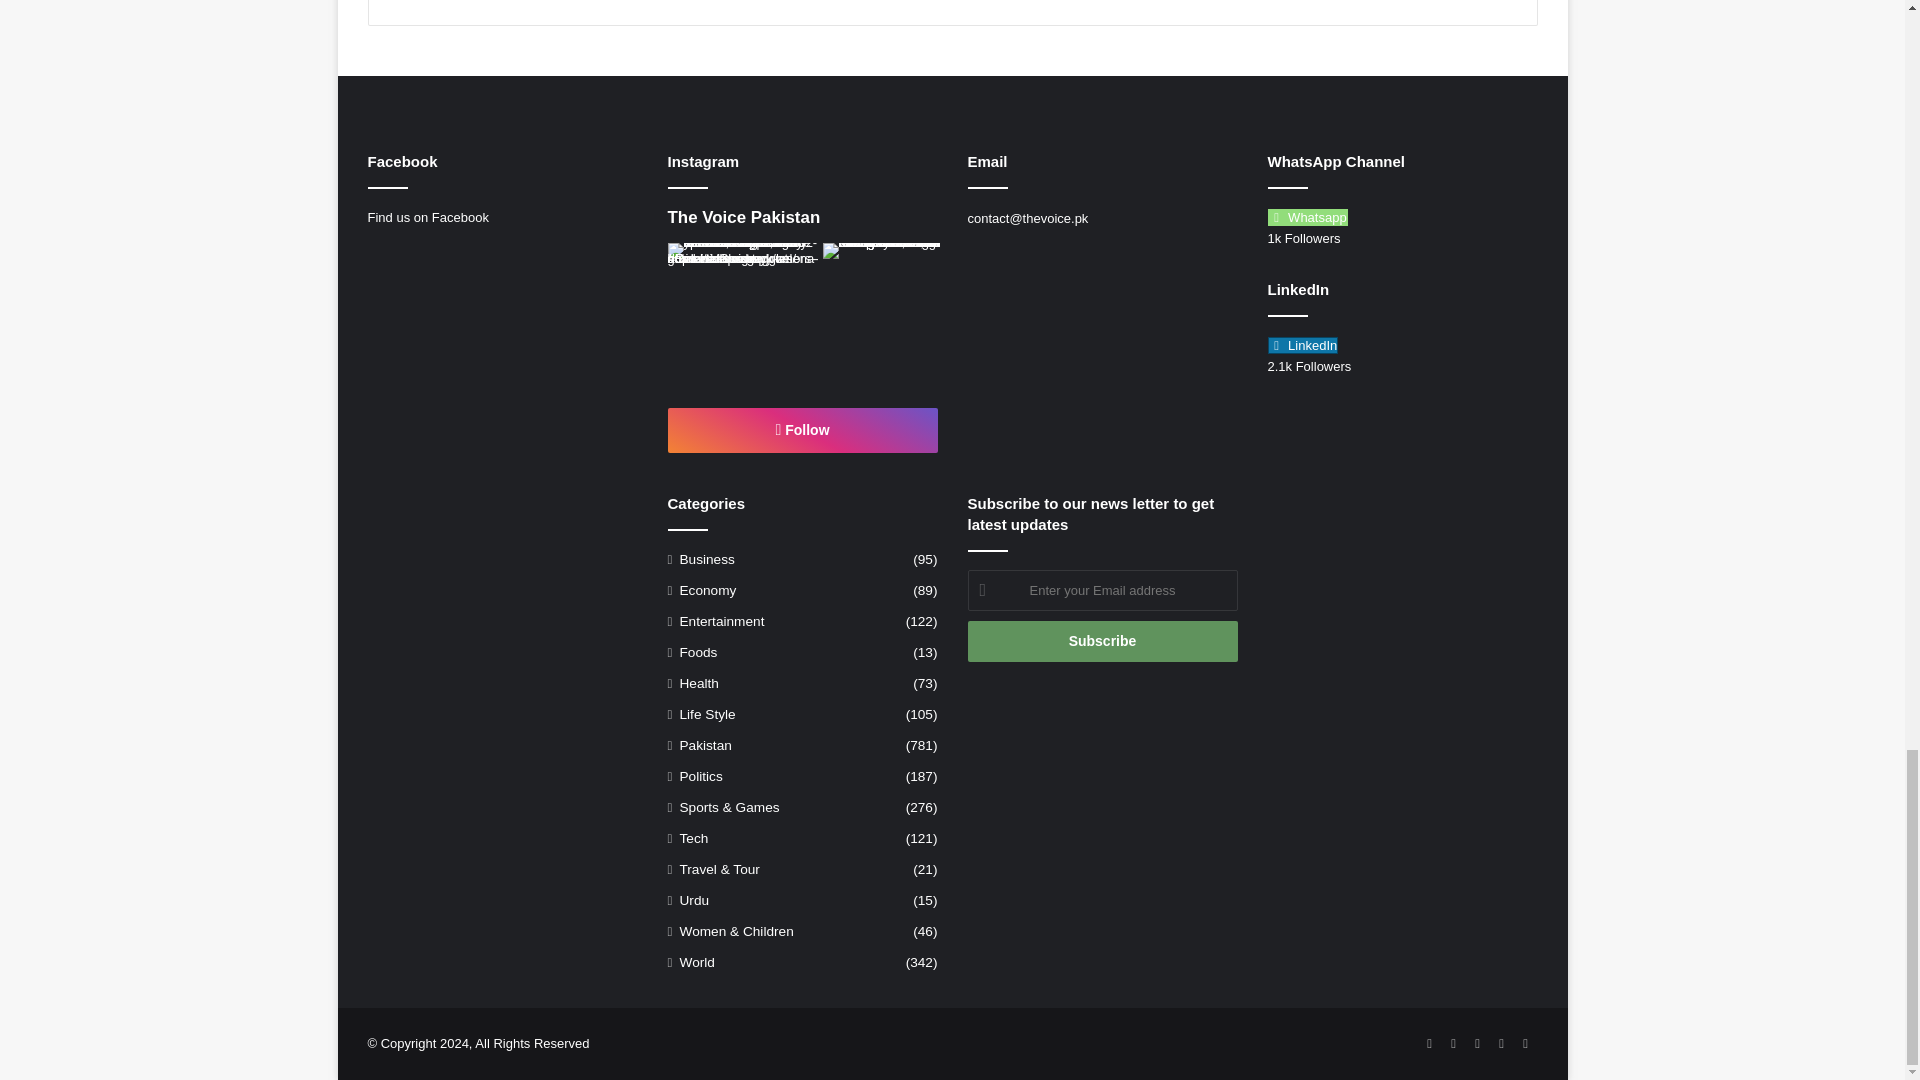 The image size is (1920, 1080). What do you see at coordinates (1102, 642) in the screenshot?
I see `Subscribe` at bounding box center [1102, 642].